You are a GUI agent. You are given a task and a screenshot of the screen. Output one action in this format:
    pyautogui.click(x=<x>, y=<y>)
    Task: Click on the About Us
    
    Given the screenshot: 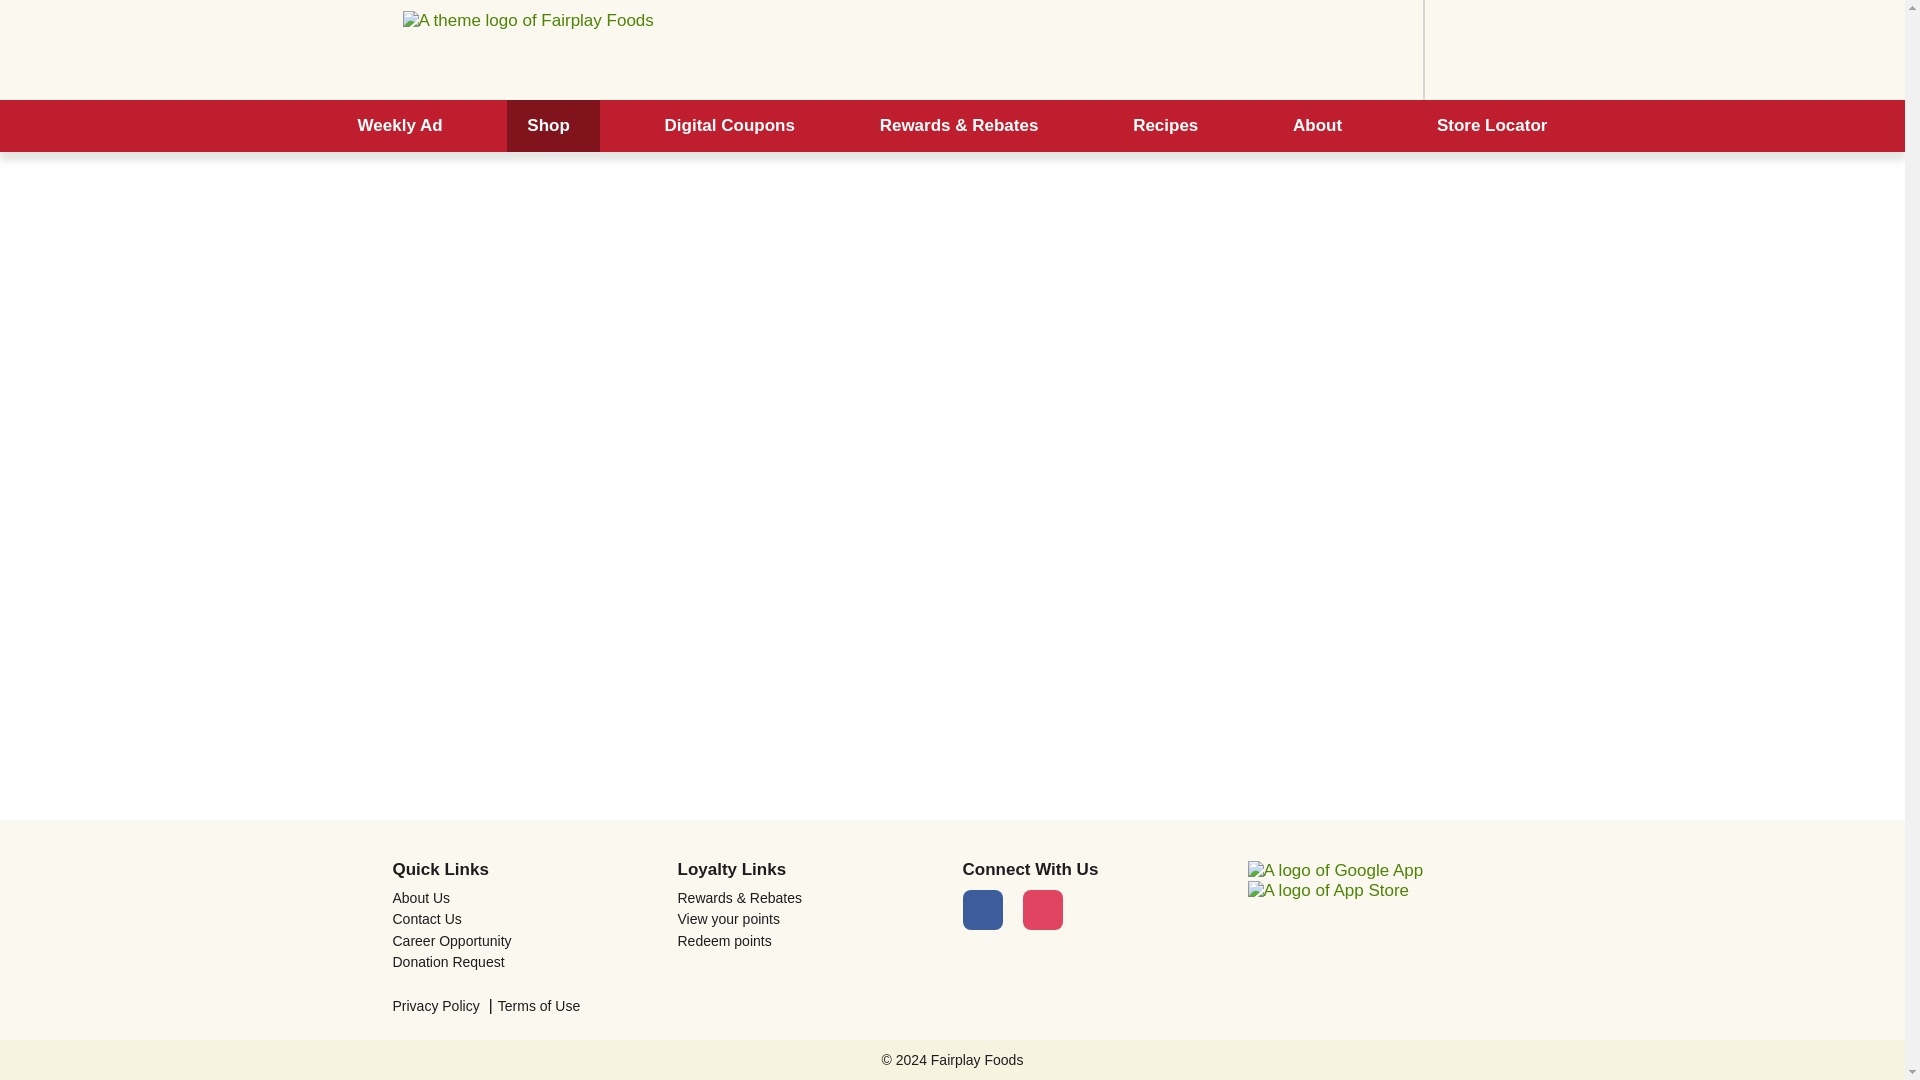 What is the action you would take?
    pyautogui.click(x=524, y=898)
    